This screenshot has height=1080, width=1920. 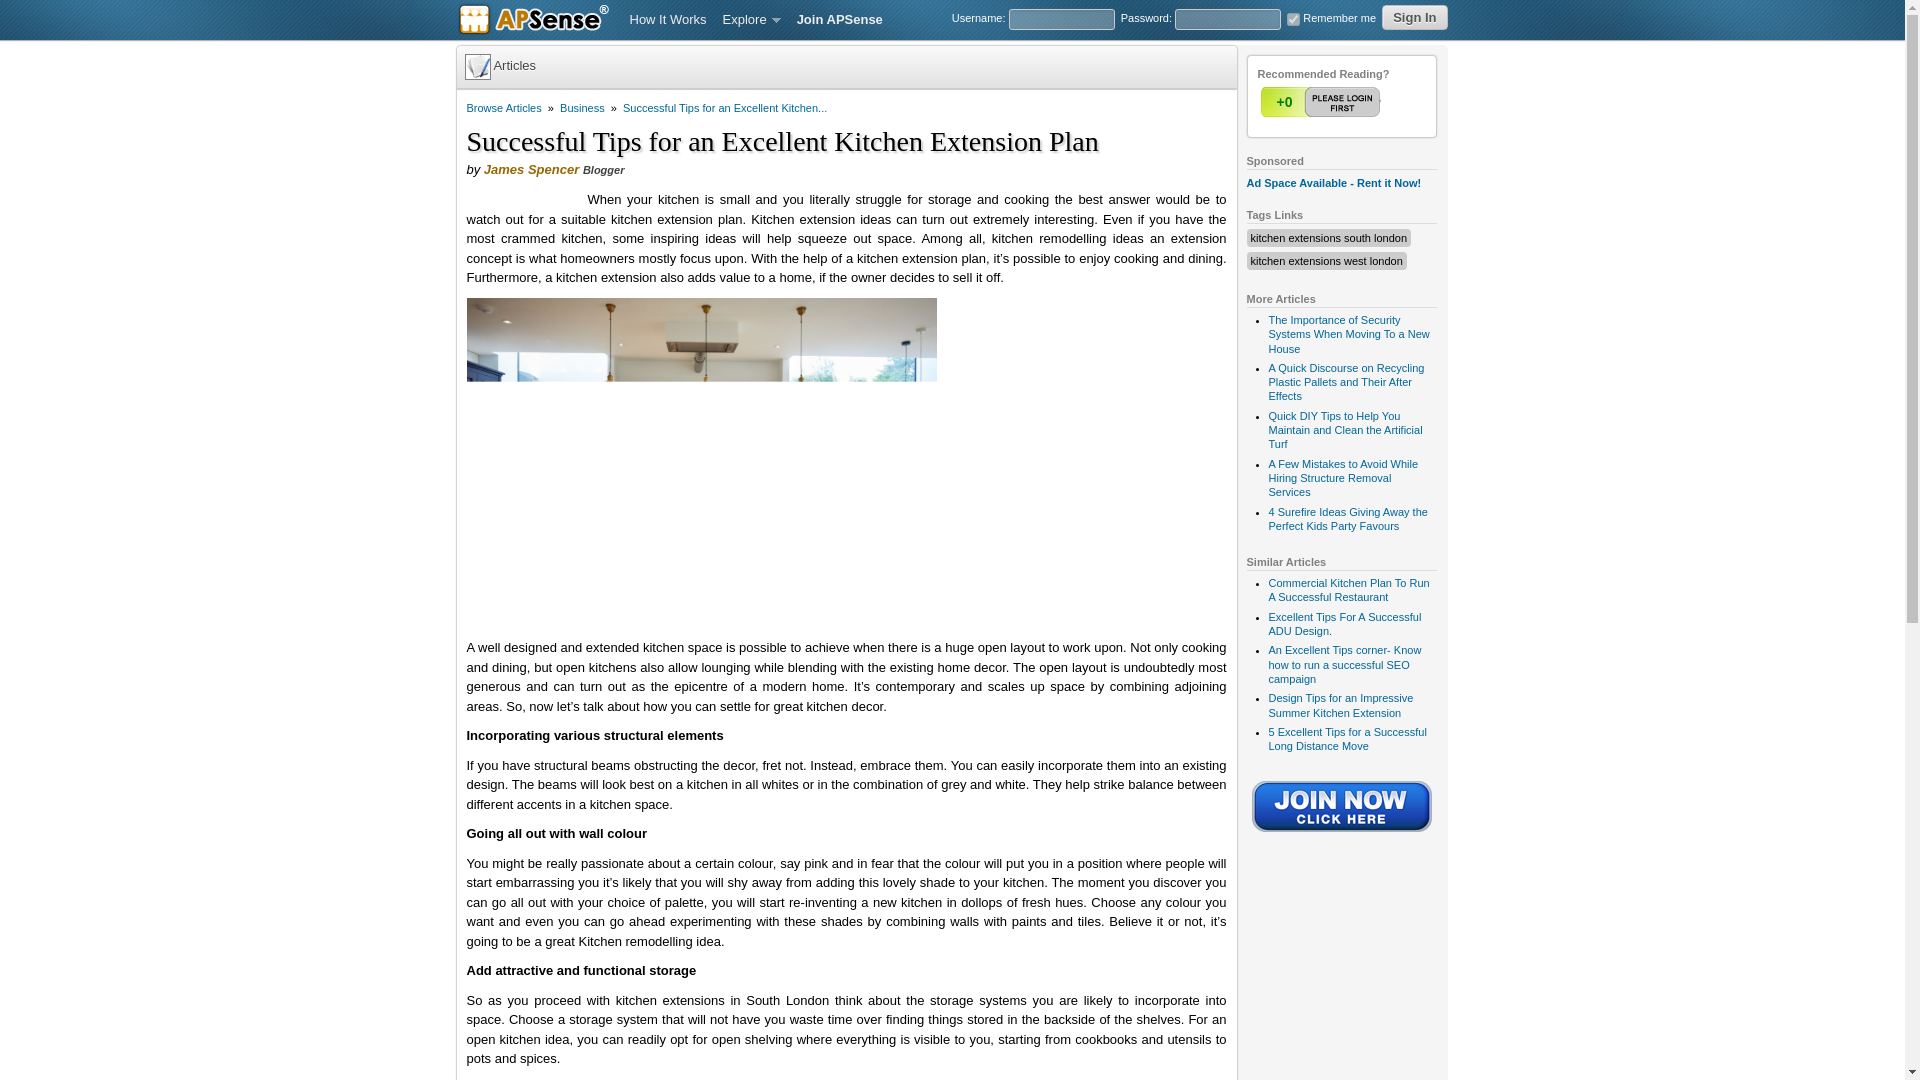 I want to click on Ad Space Available - Rent it Now!, so click(x=1333, y=183).